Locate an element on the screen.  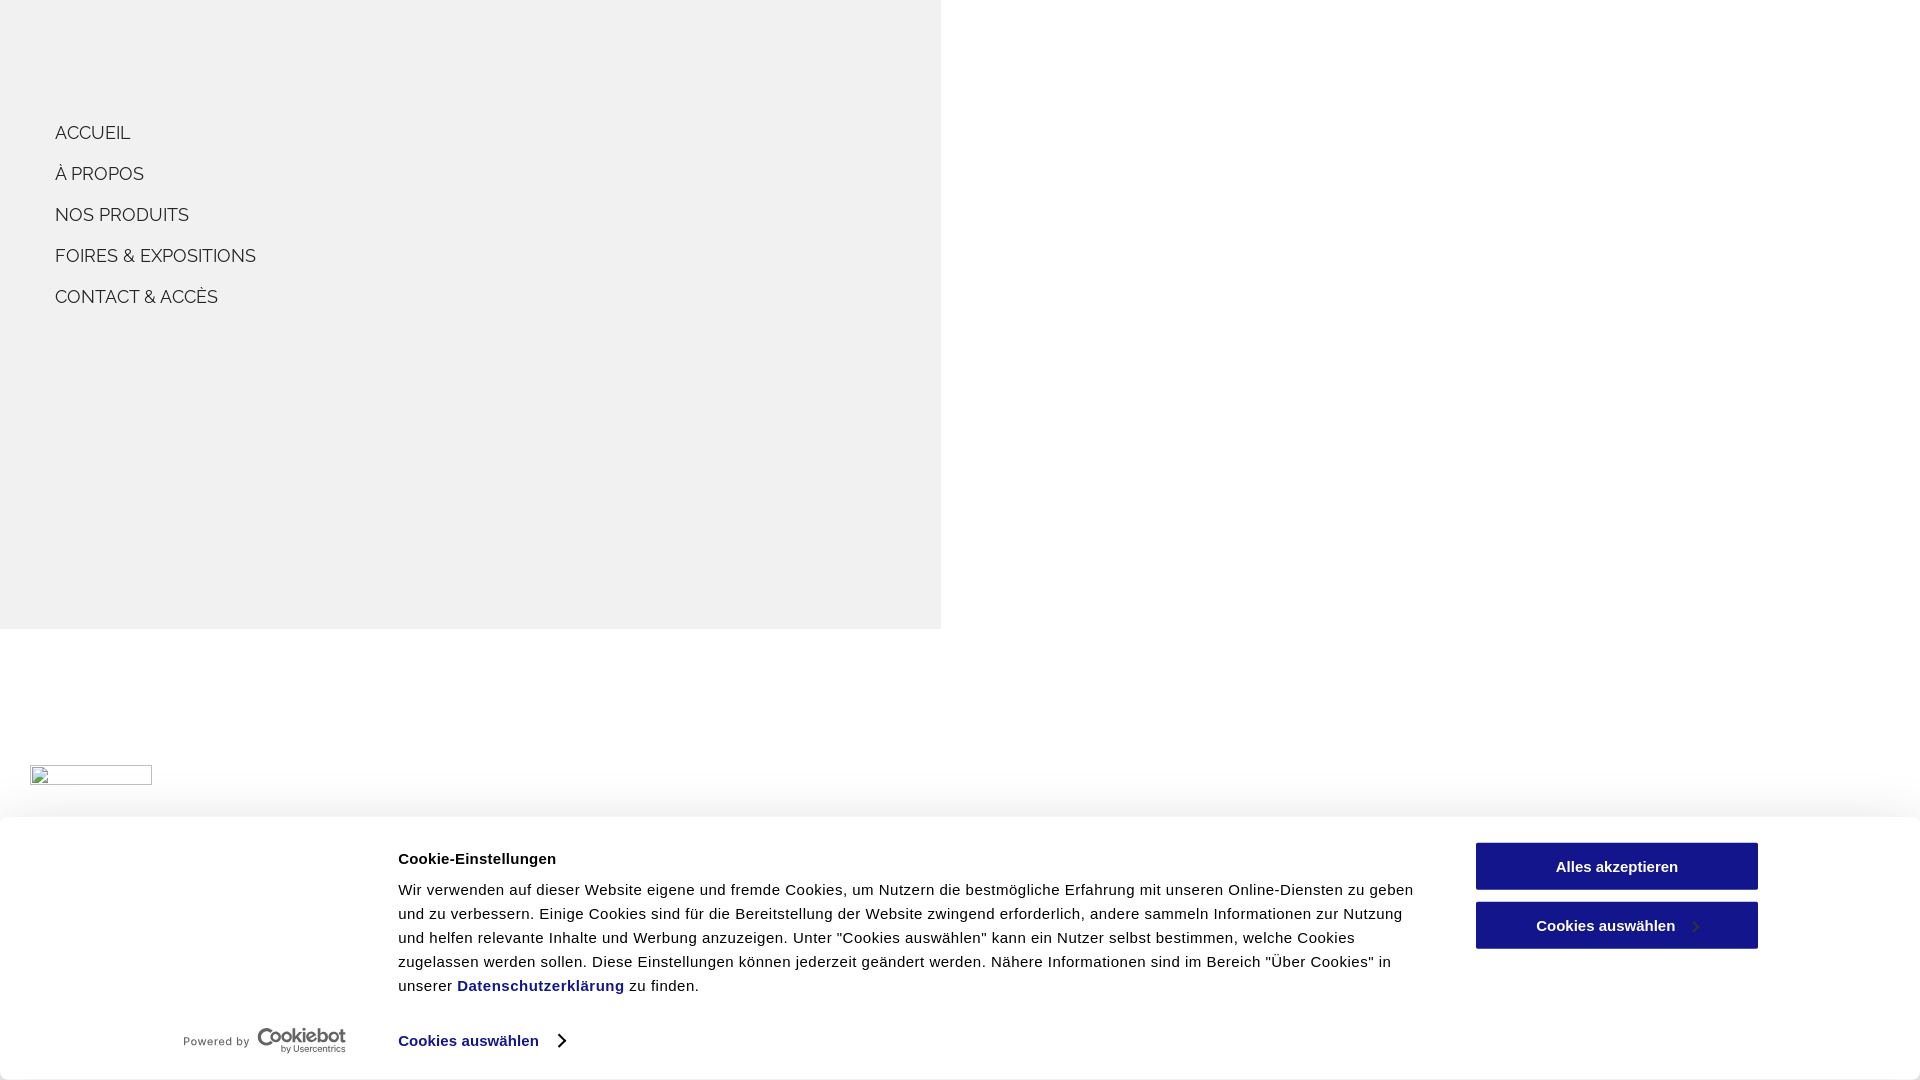
ACCUEIL is located at coordinates (510, 132).